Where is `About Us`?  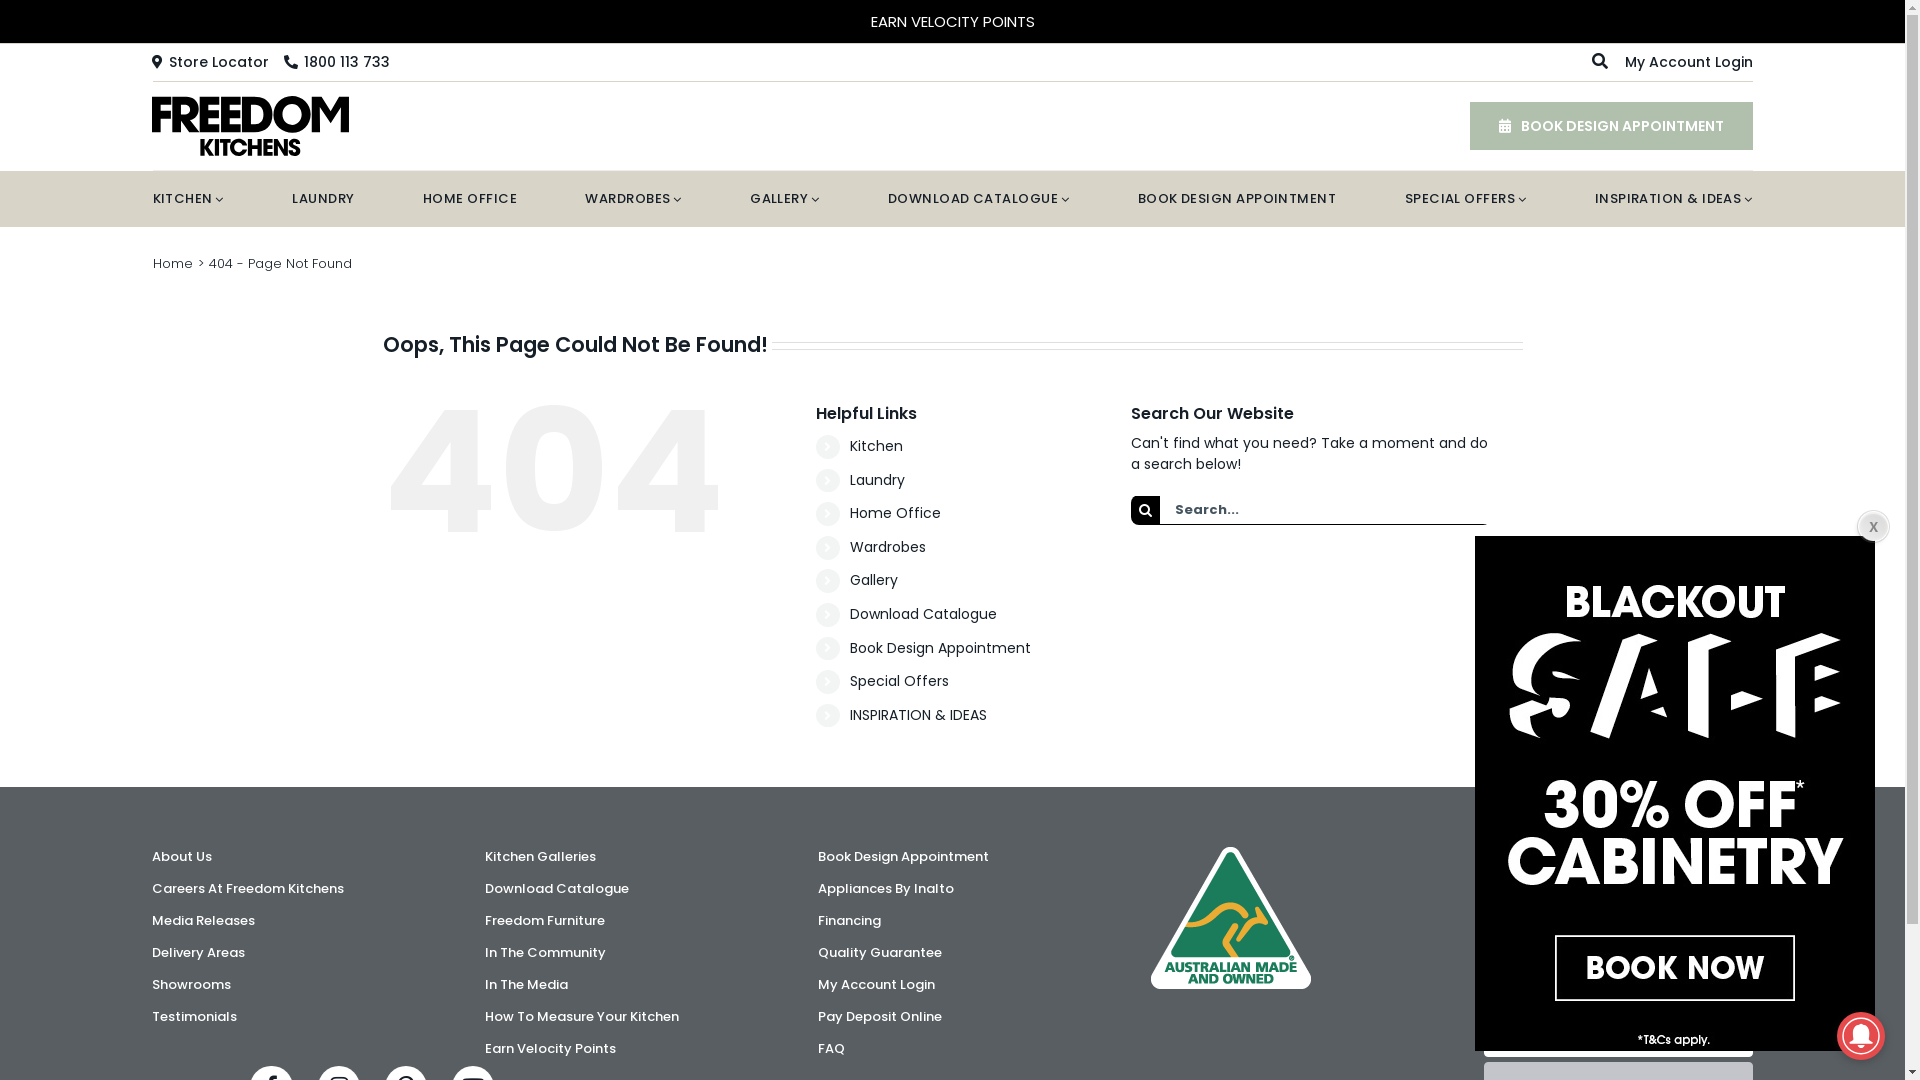 About Us is located at coordinates (286, 857).